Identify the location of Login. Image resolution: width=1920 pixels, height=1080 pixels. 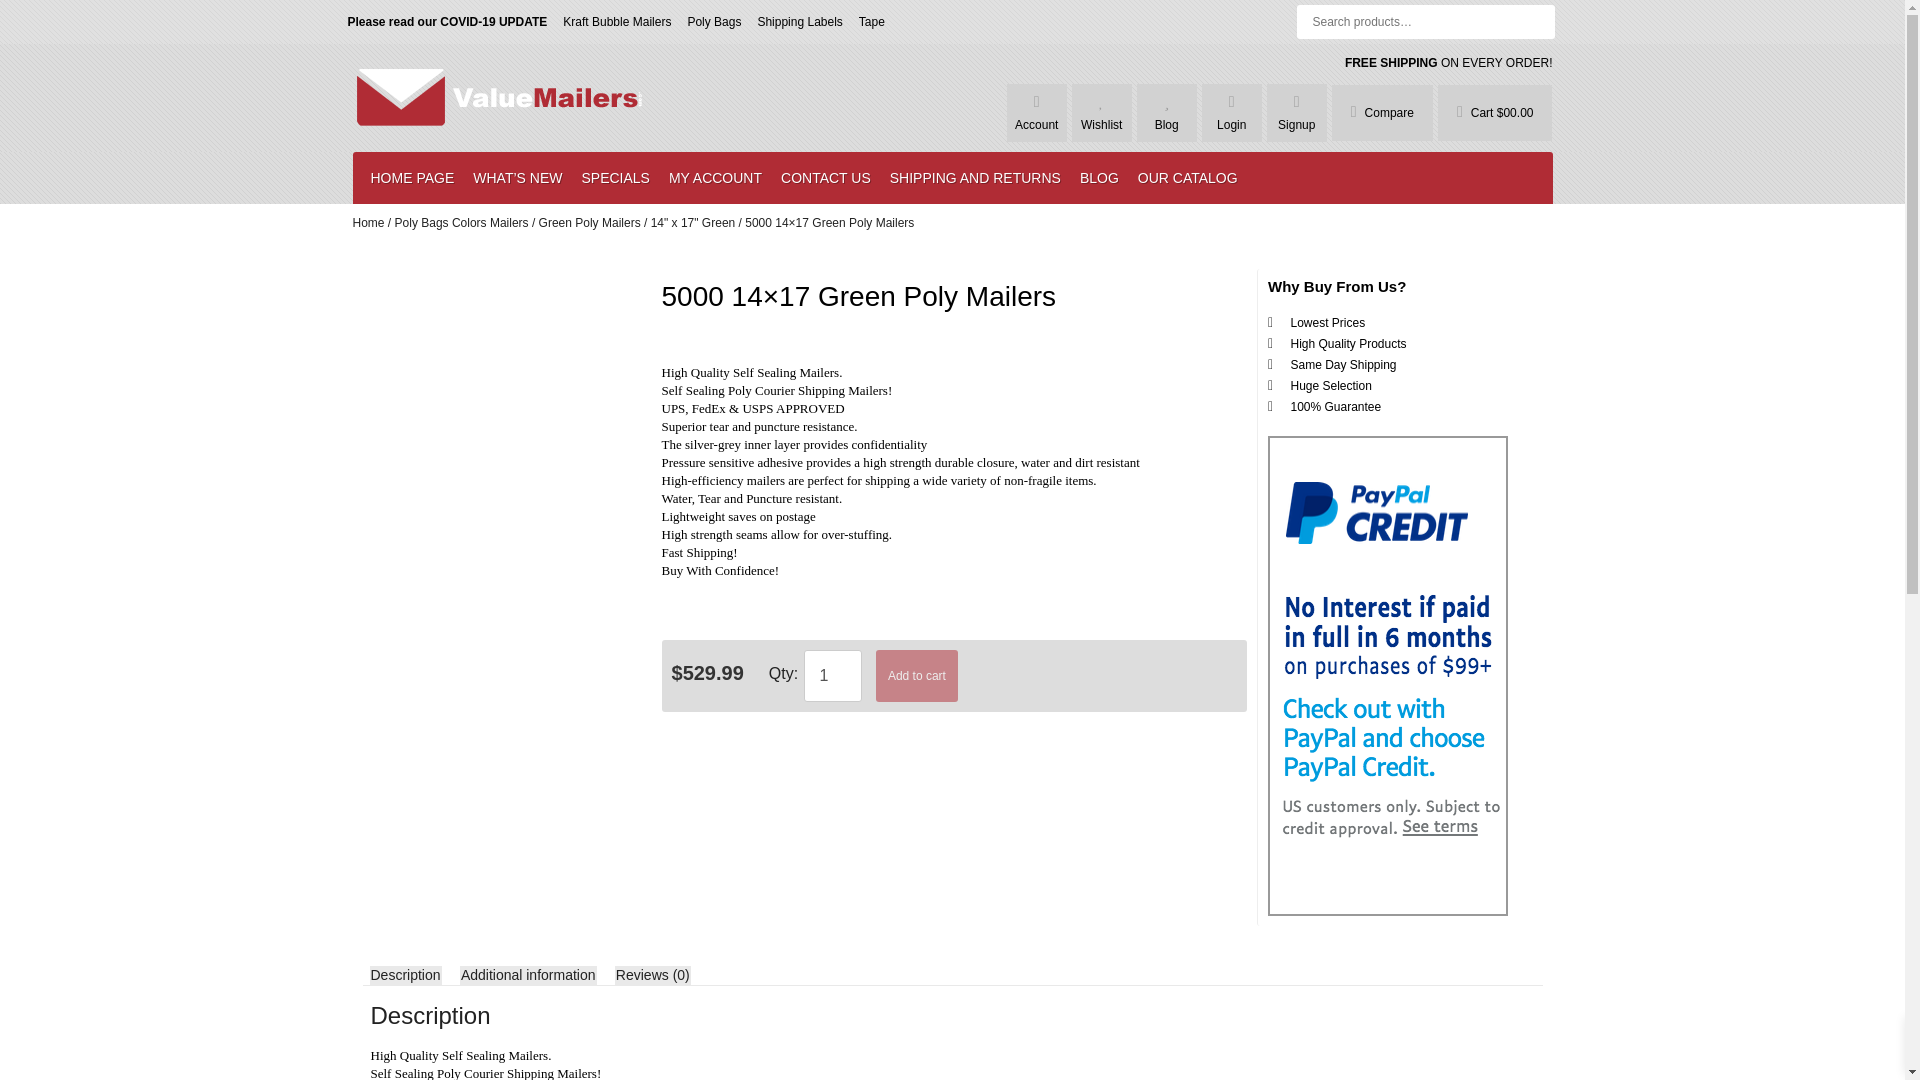
(1232, 124).